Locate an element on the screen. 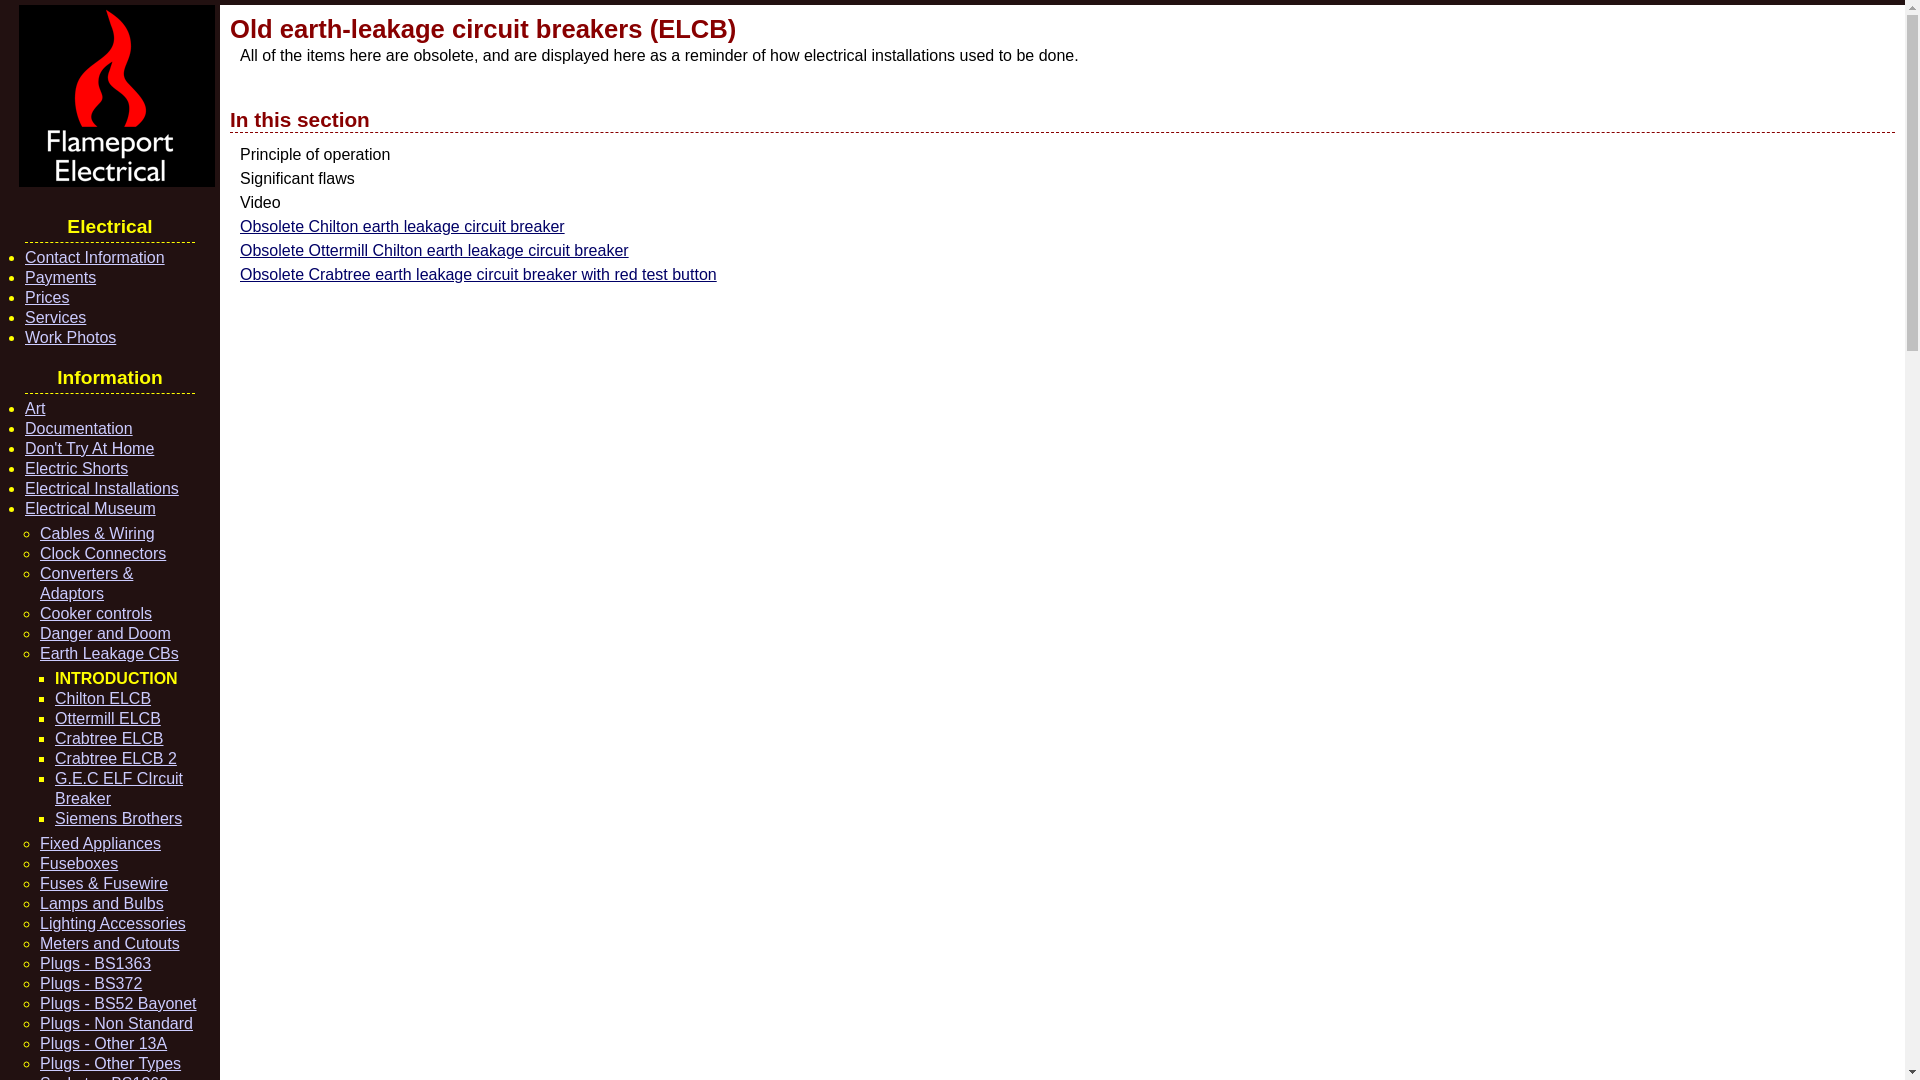  Electrical Installations is located at coordinates (101, 488).